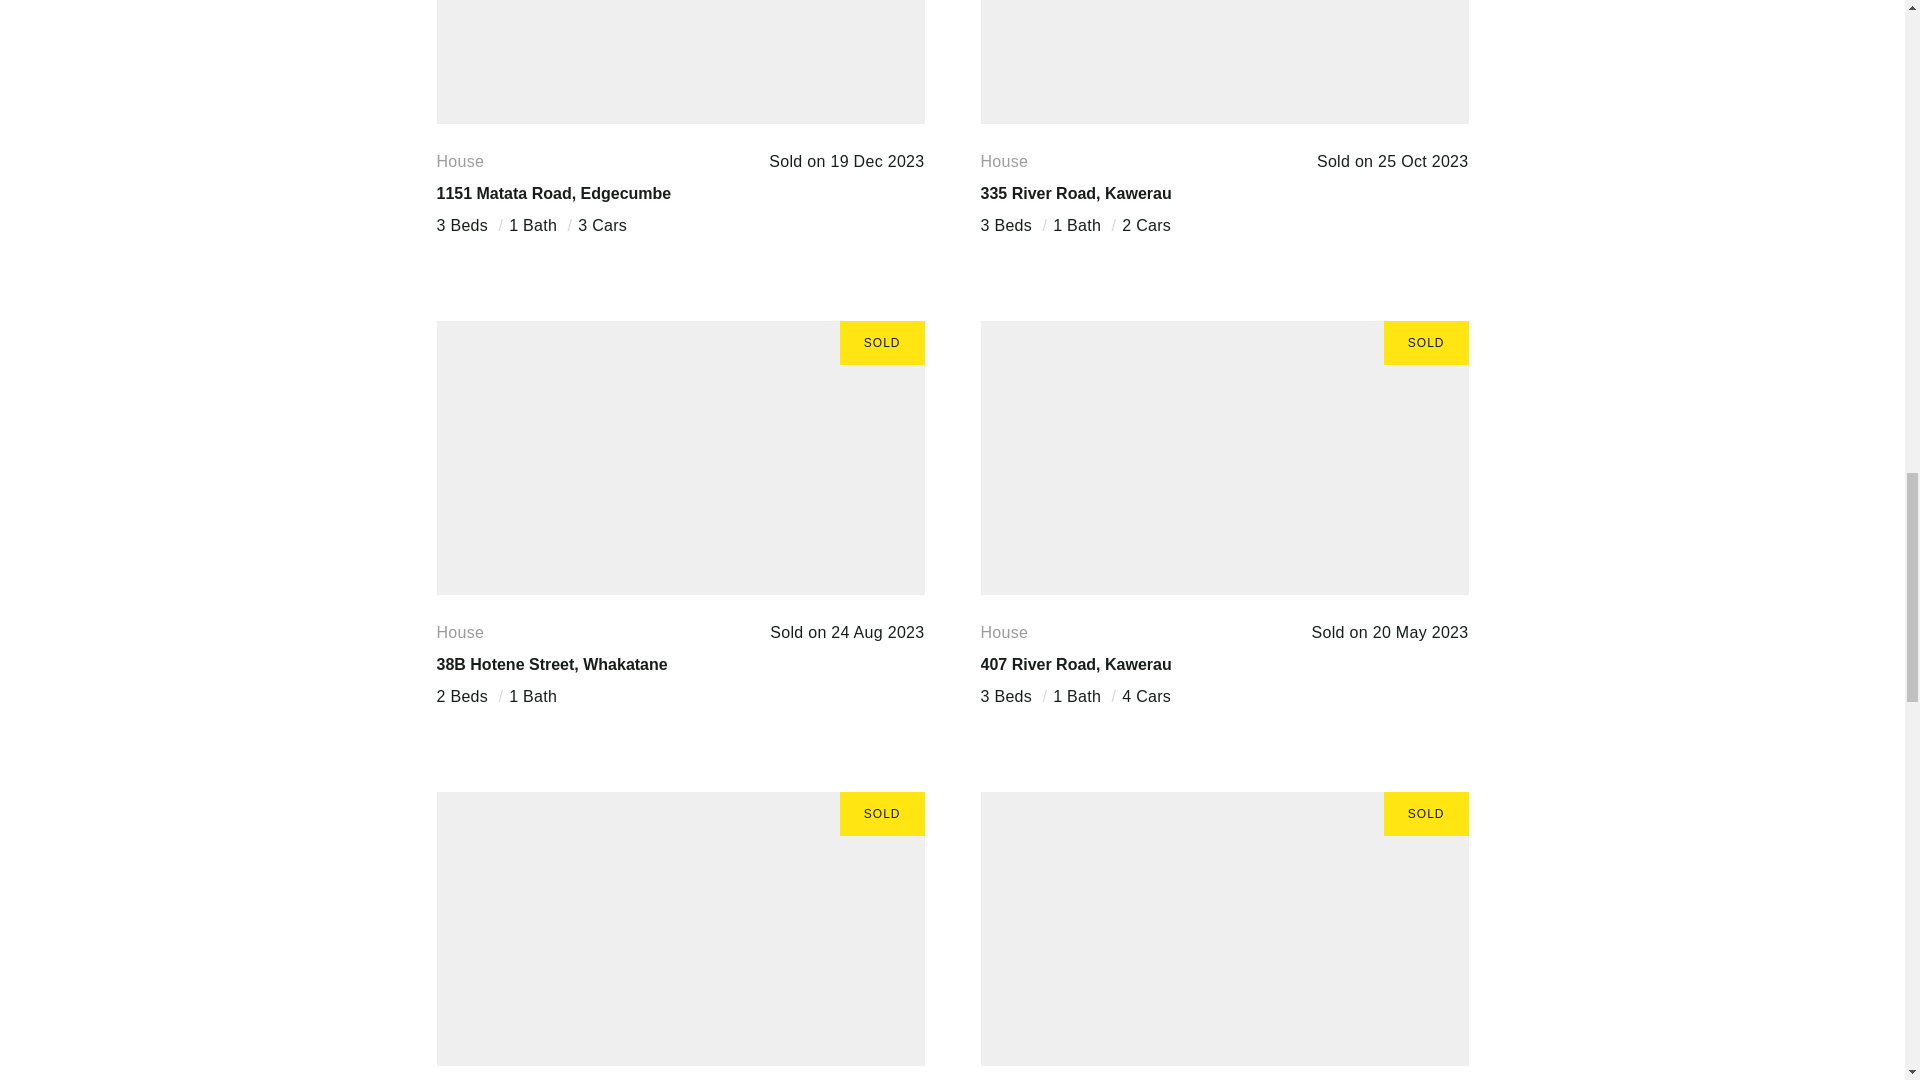  Describe the element at coordinates (550, 664) in the screenshot. I see `38B Hotene Street, Whakatane` at that location.